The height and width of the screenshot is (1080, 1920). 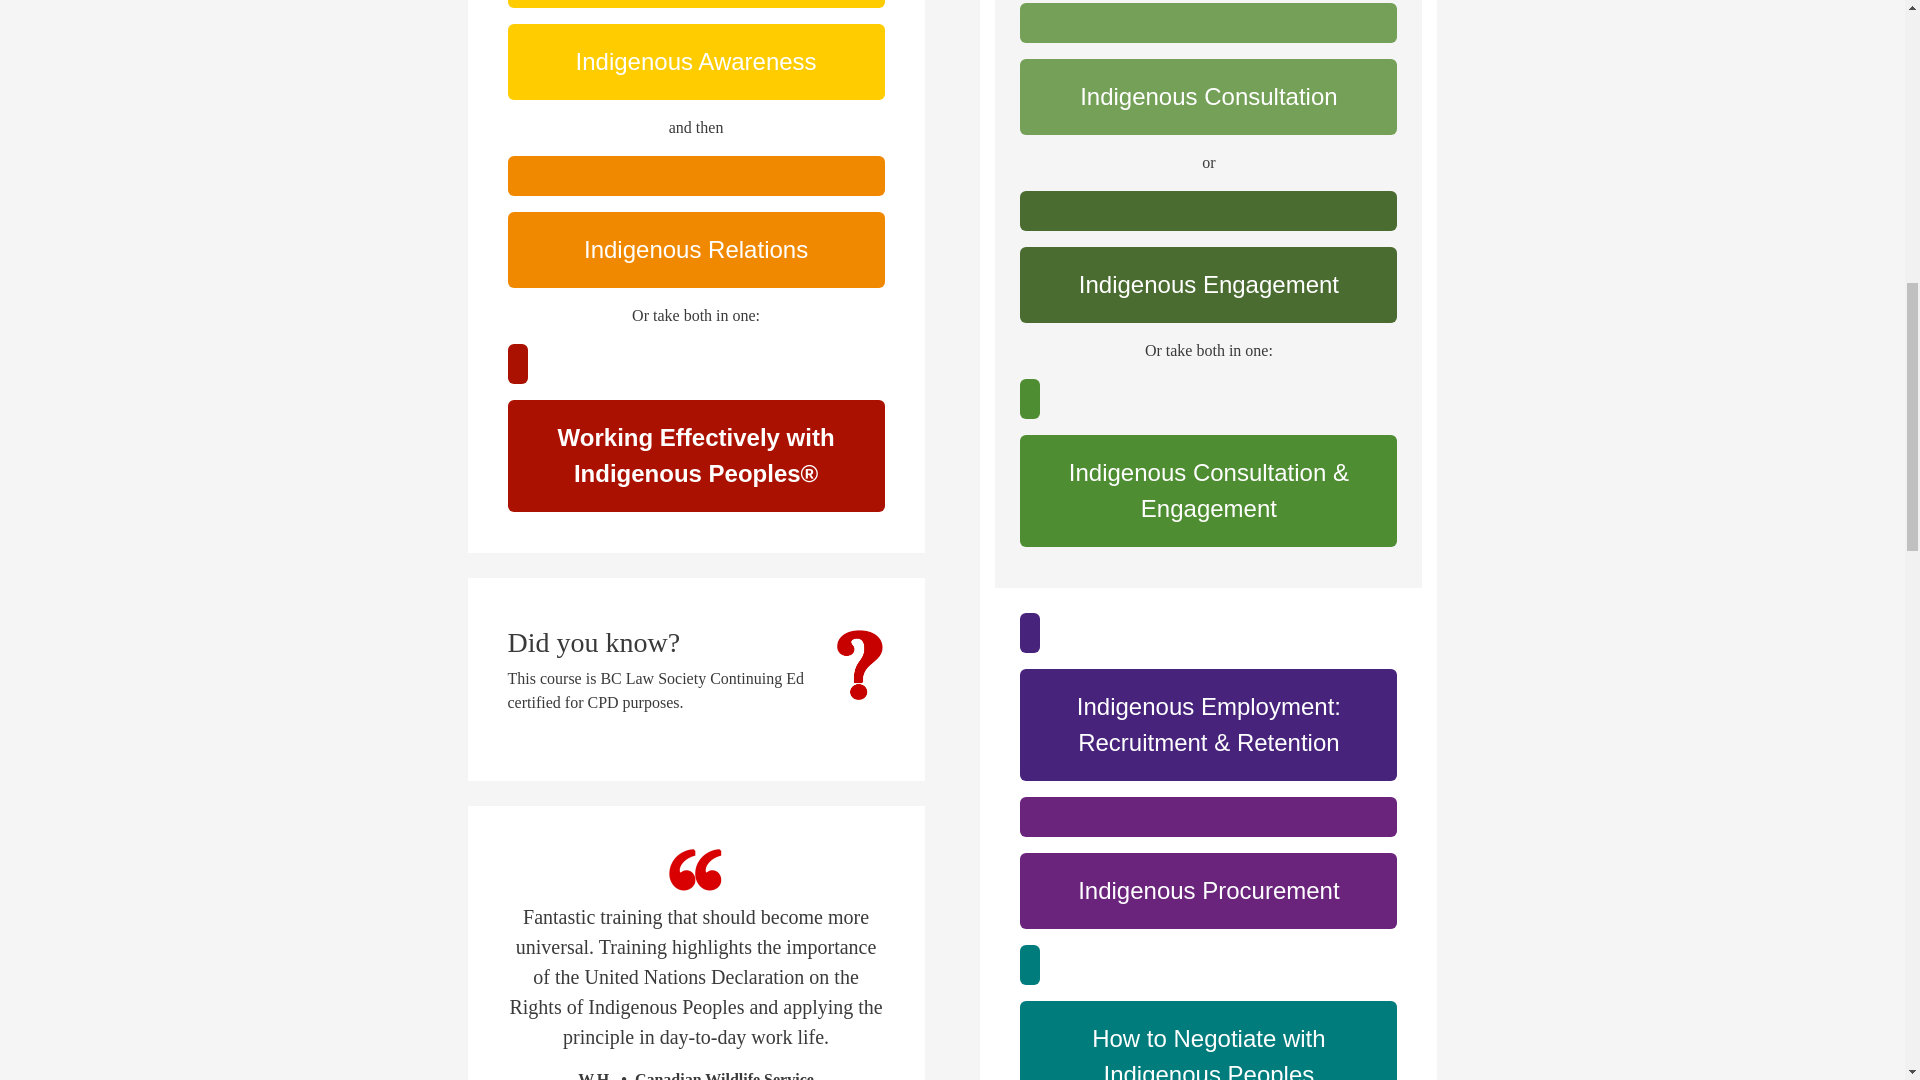 I want to click on Indigenous Awareness, so click(x=696, y=4).